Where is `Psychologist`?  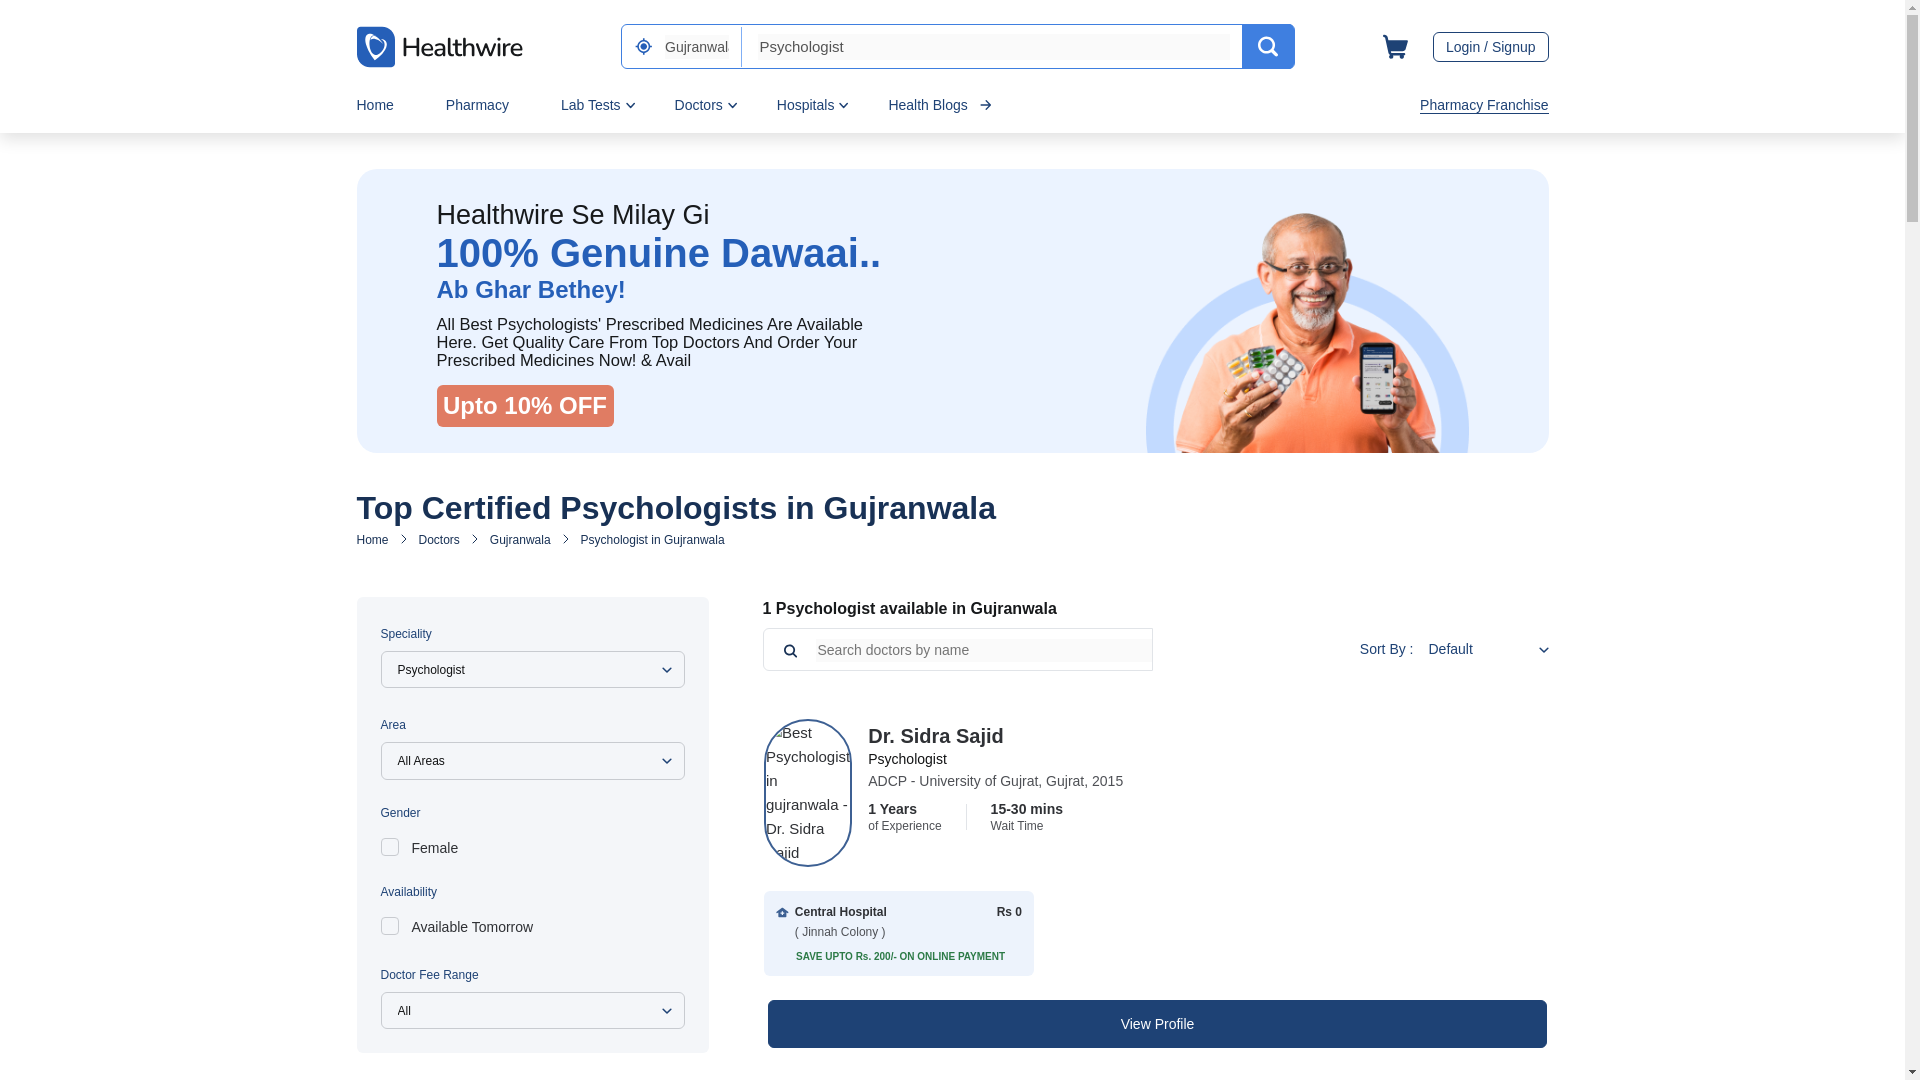
Psychologist is located at coordinates (994, 46).